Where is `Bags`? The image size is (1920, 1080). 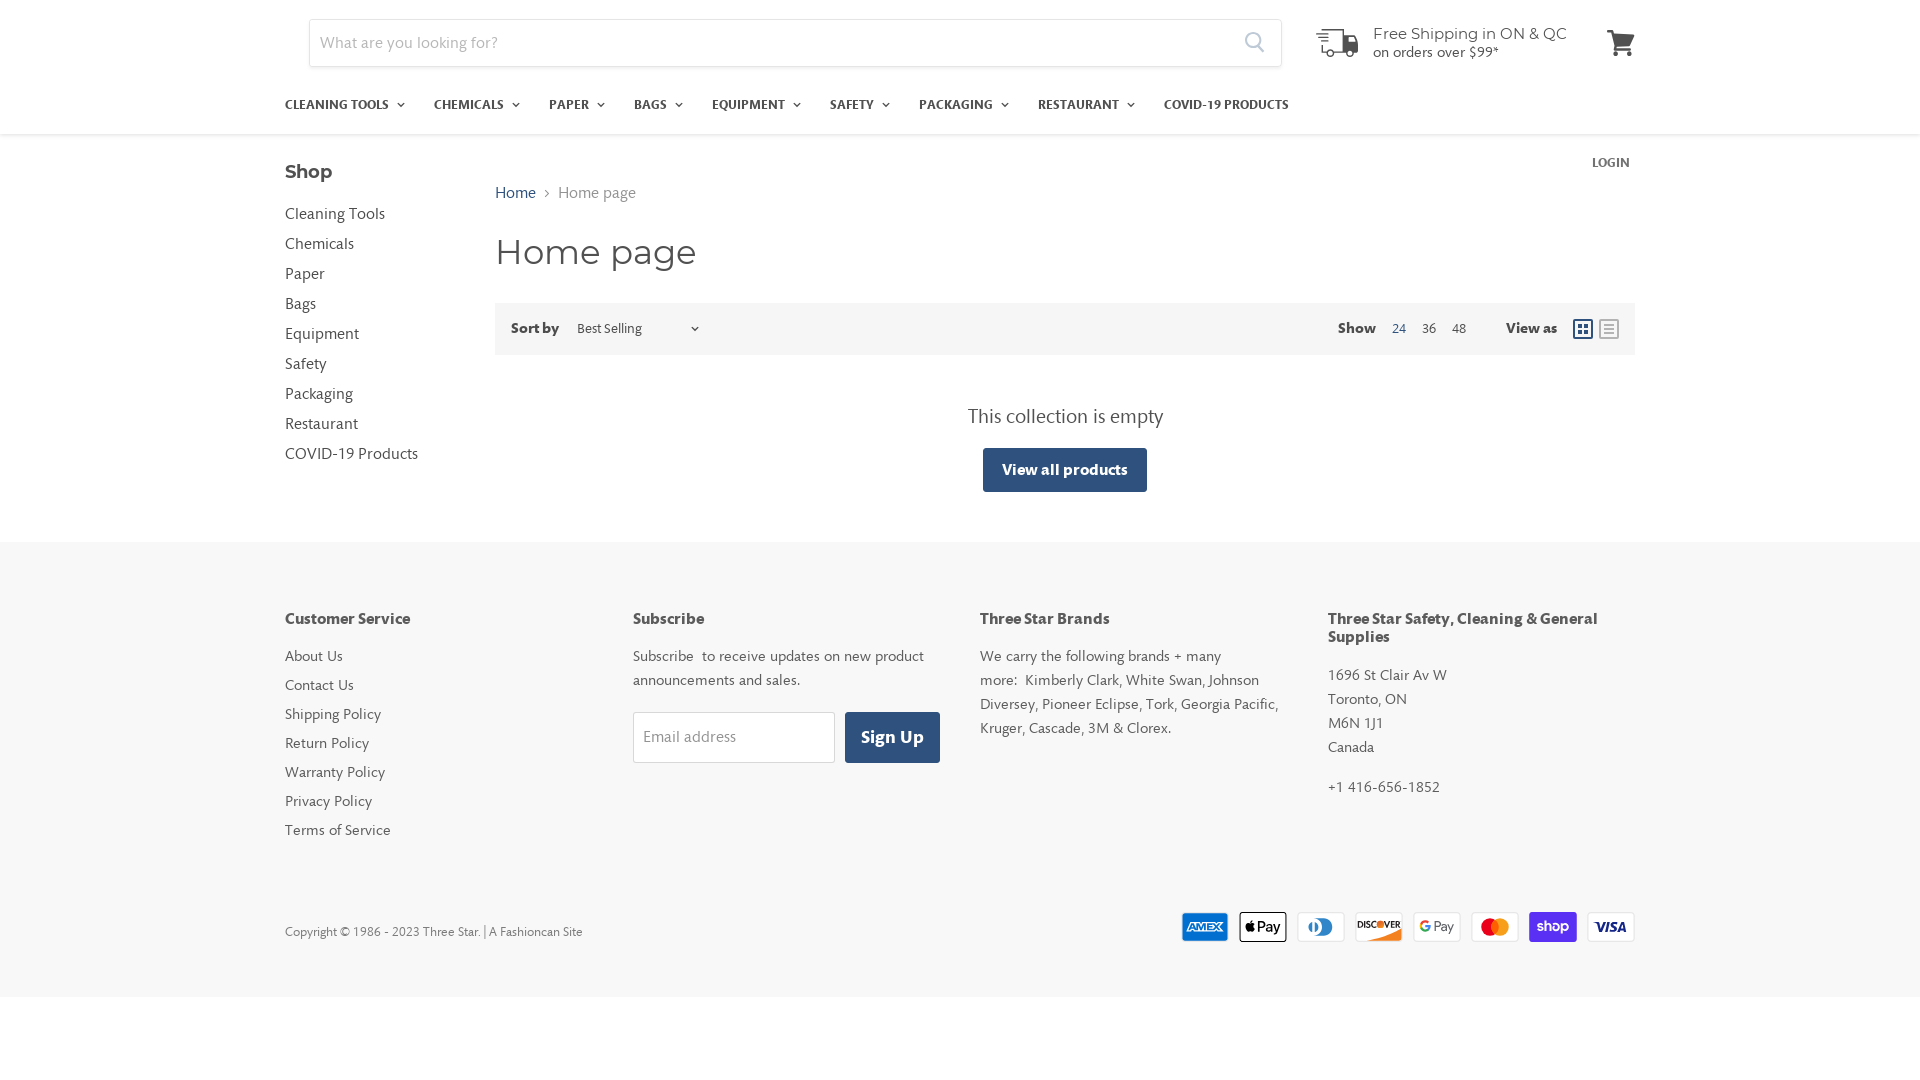
Bags is located at coordinates (300, 304).